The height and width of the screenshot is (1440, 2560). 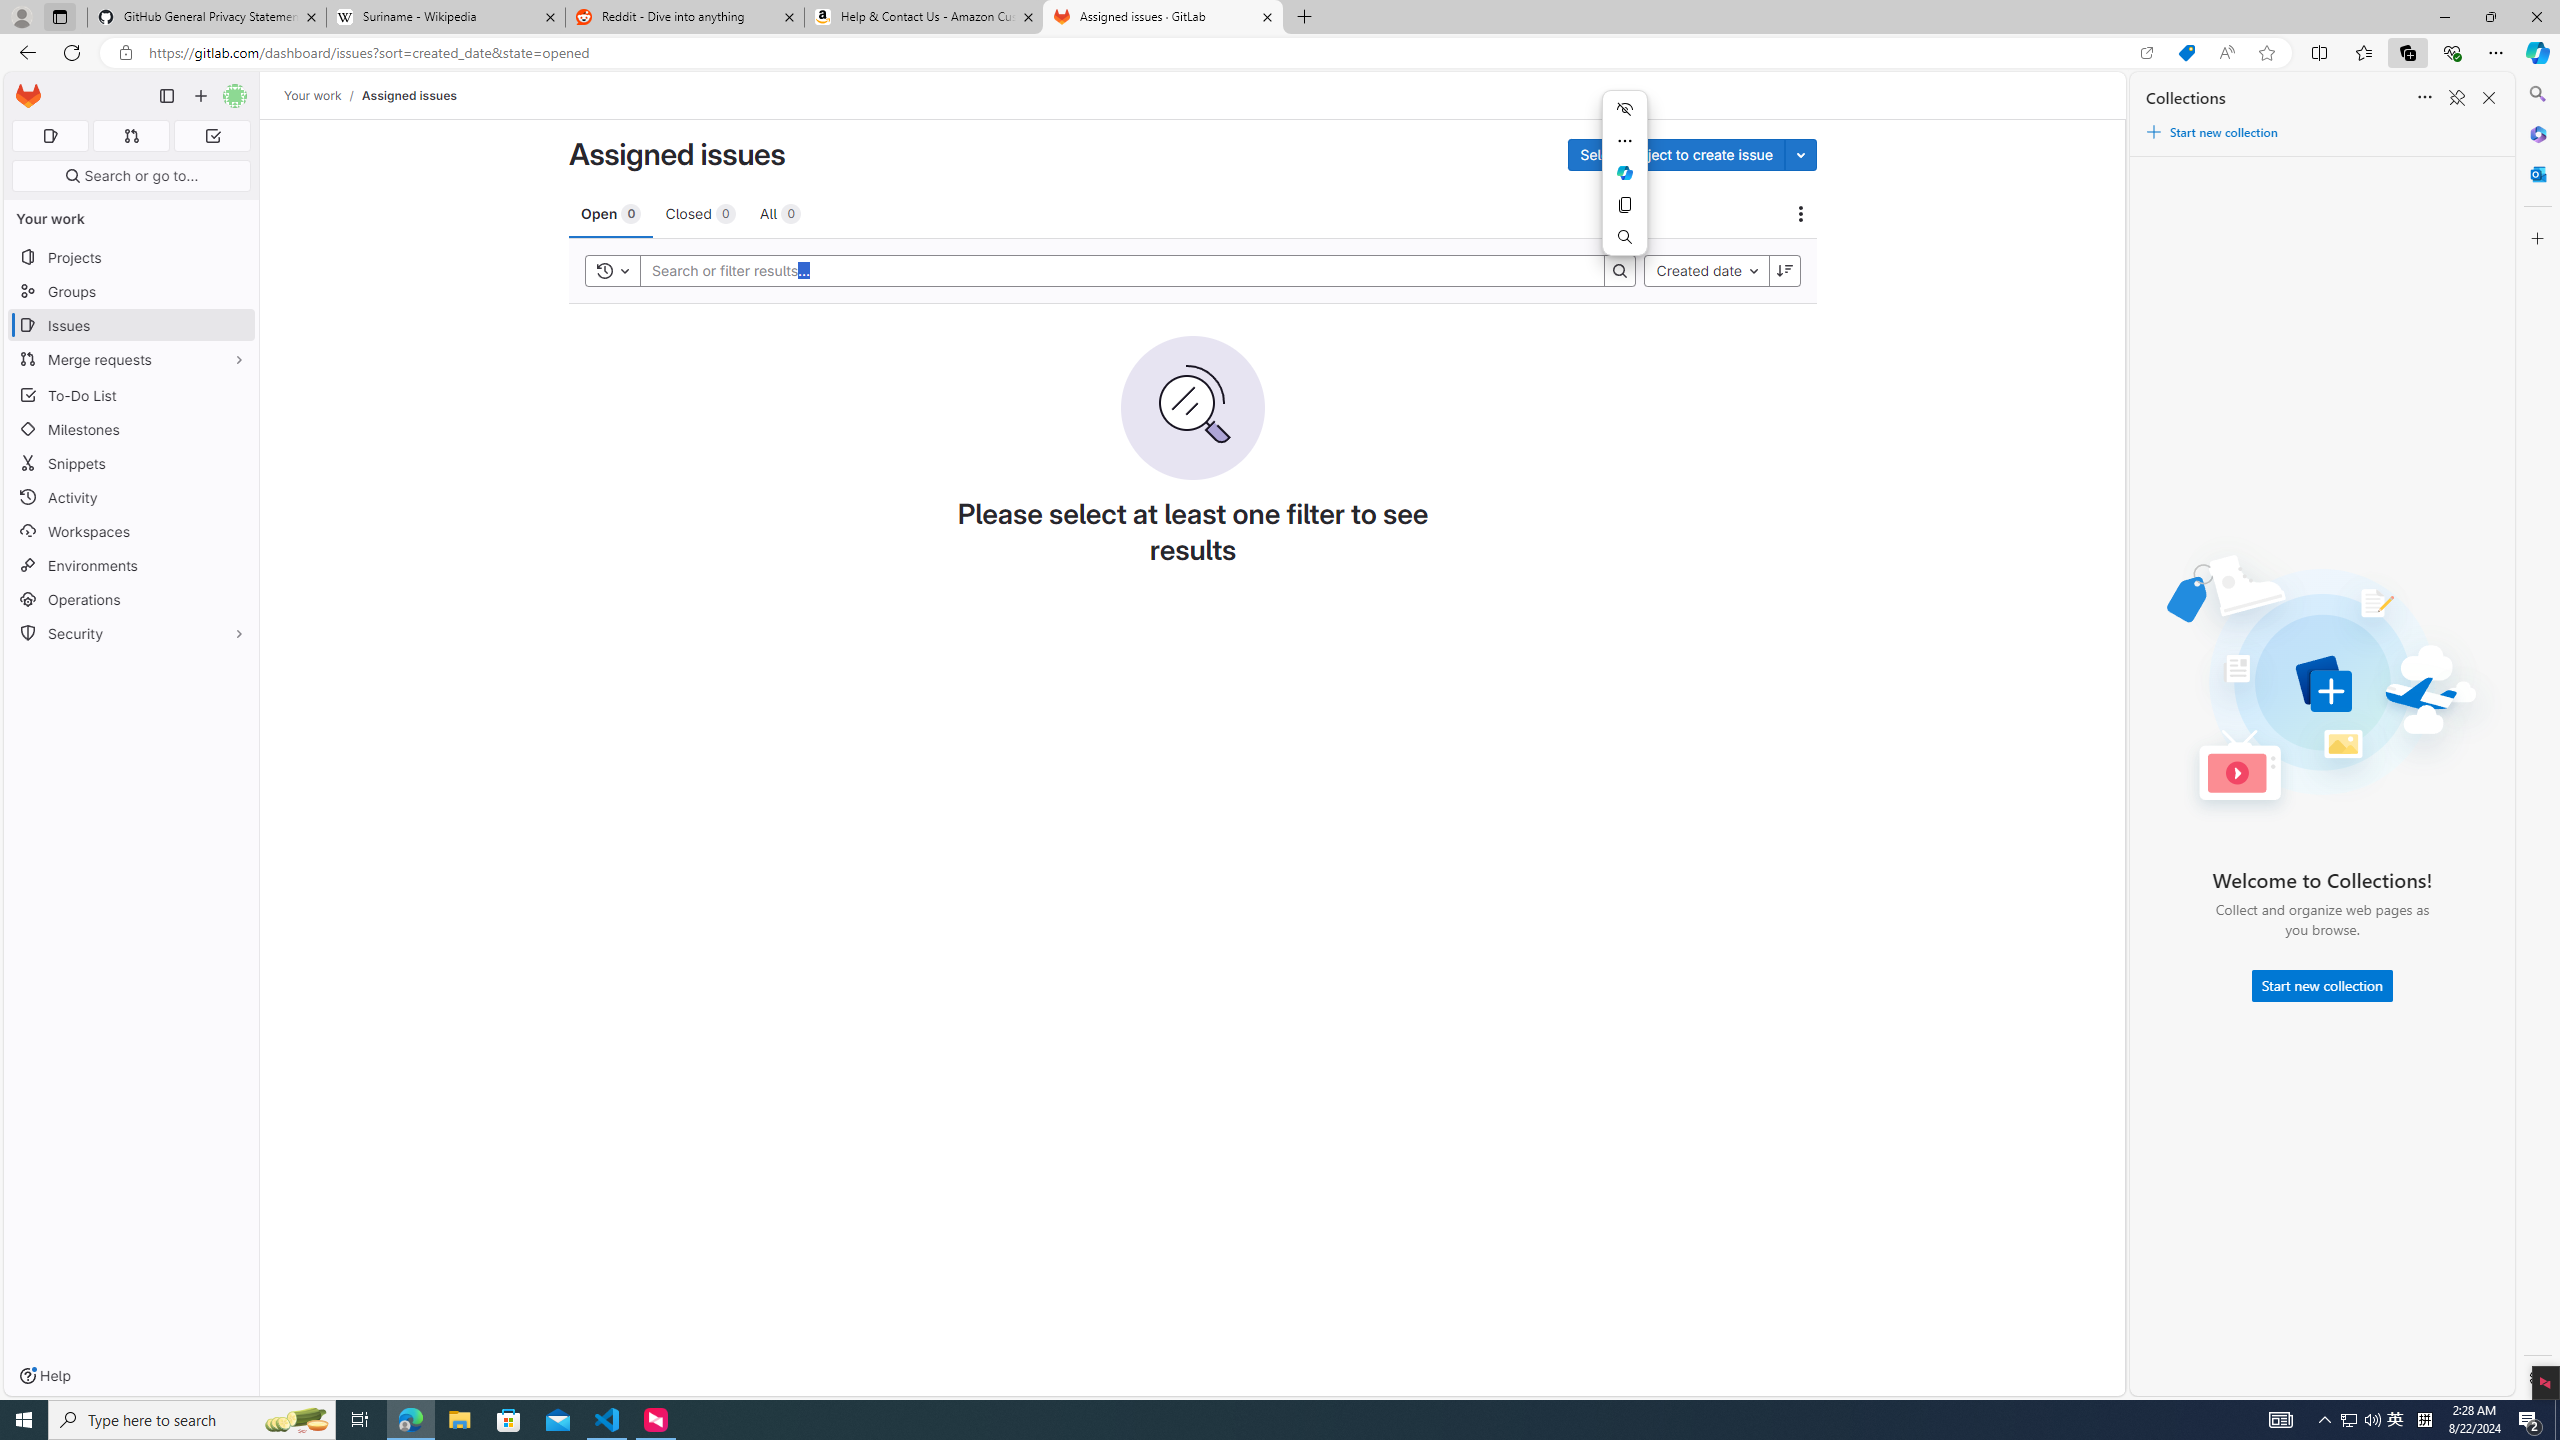 What do you see at coordinates (132, 462) in the screenshot?
I see `Snippets` at bounding box center [132, 462].